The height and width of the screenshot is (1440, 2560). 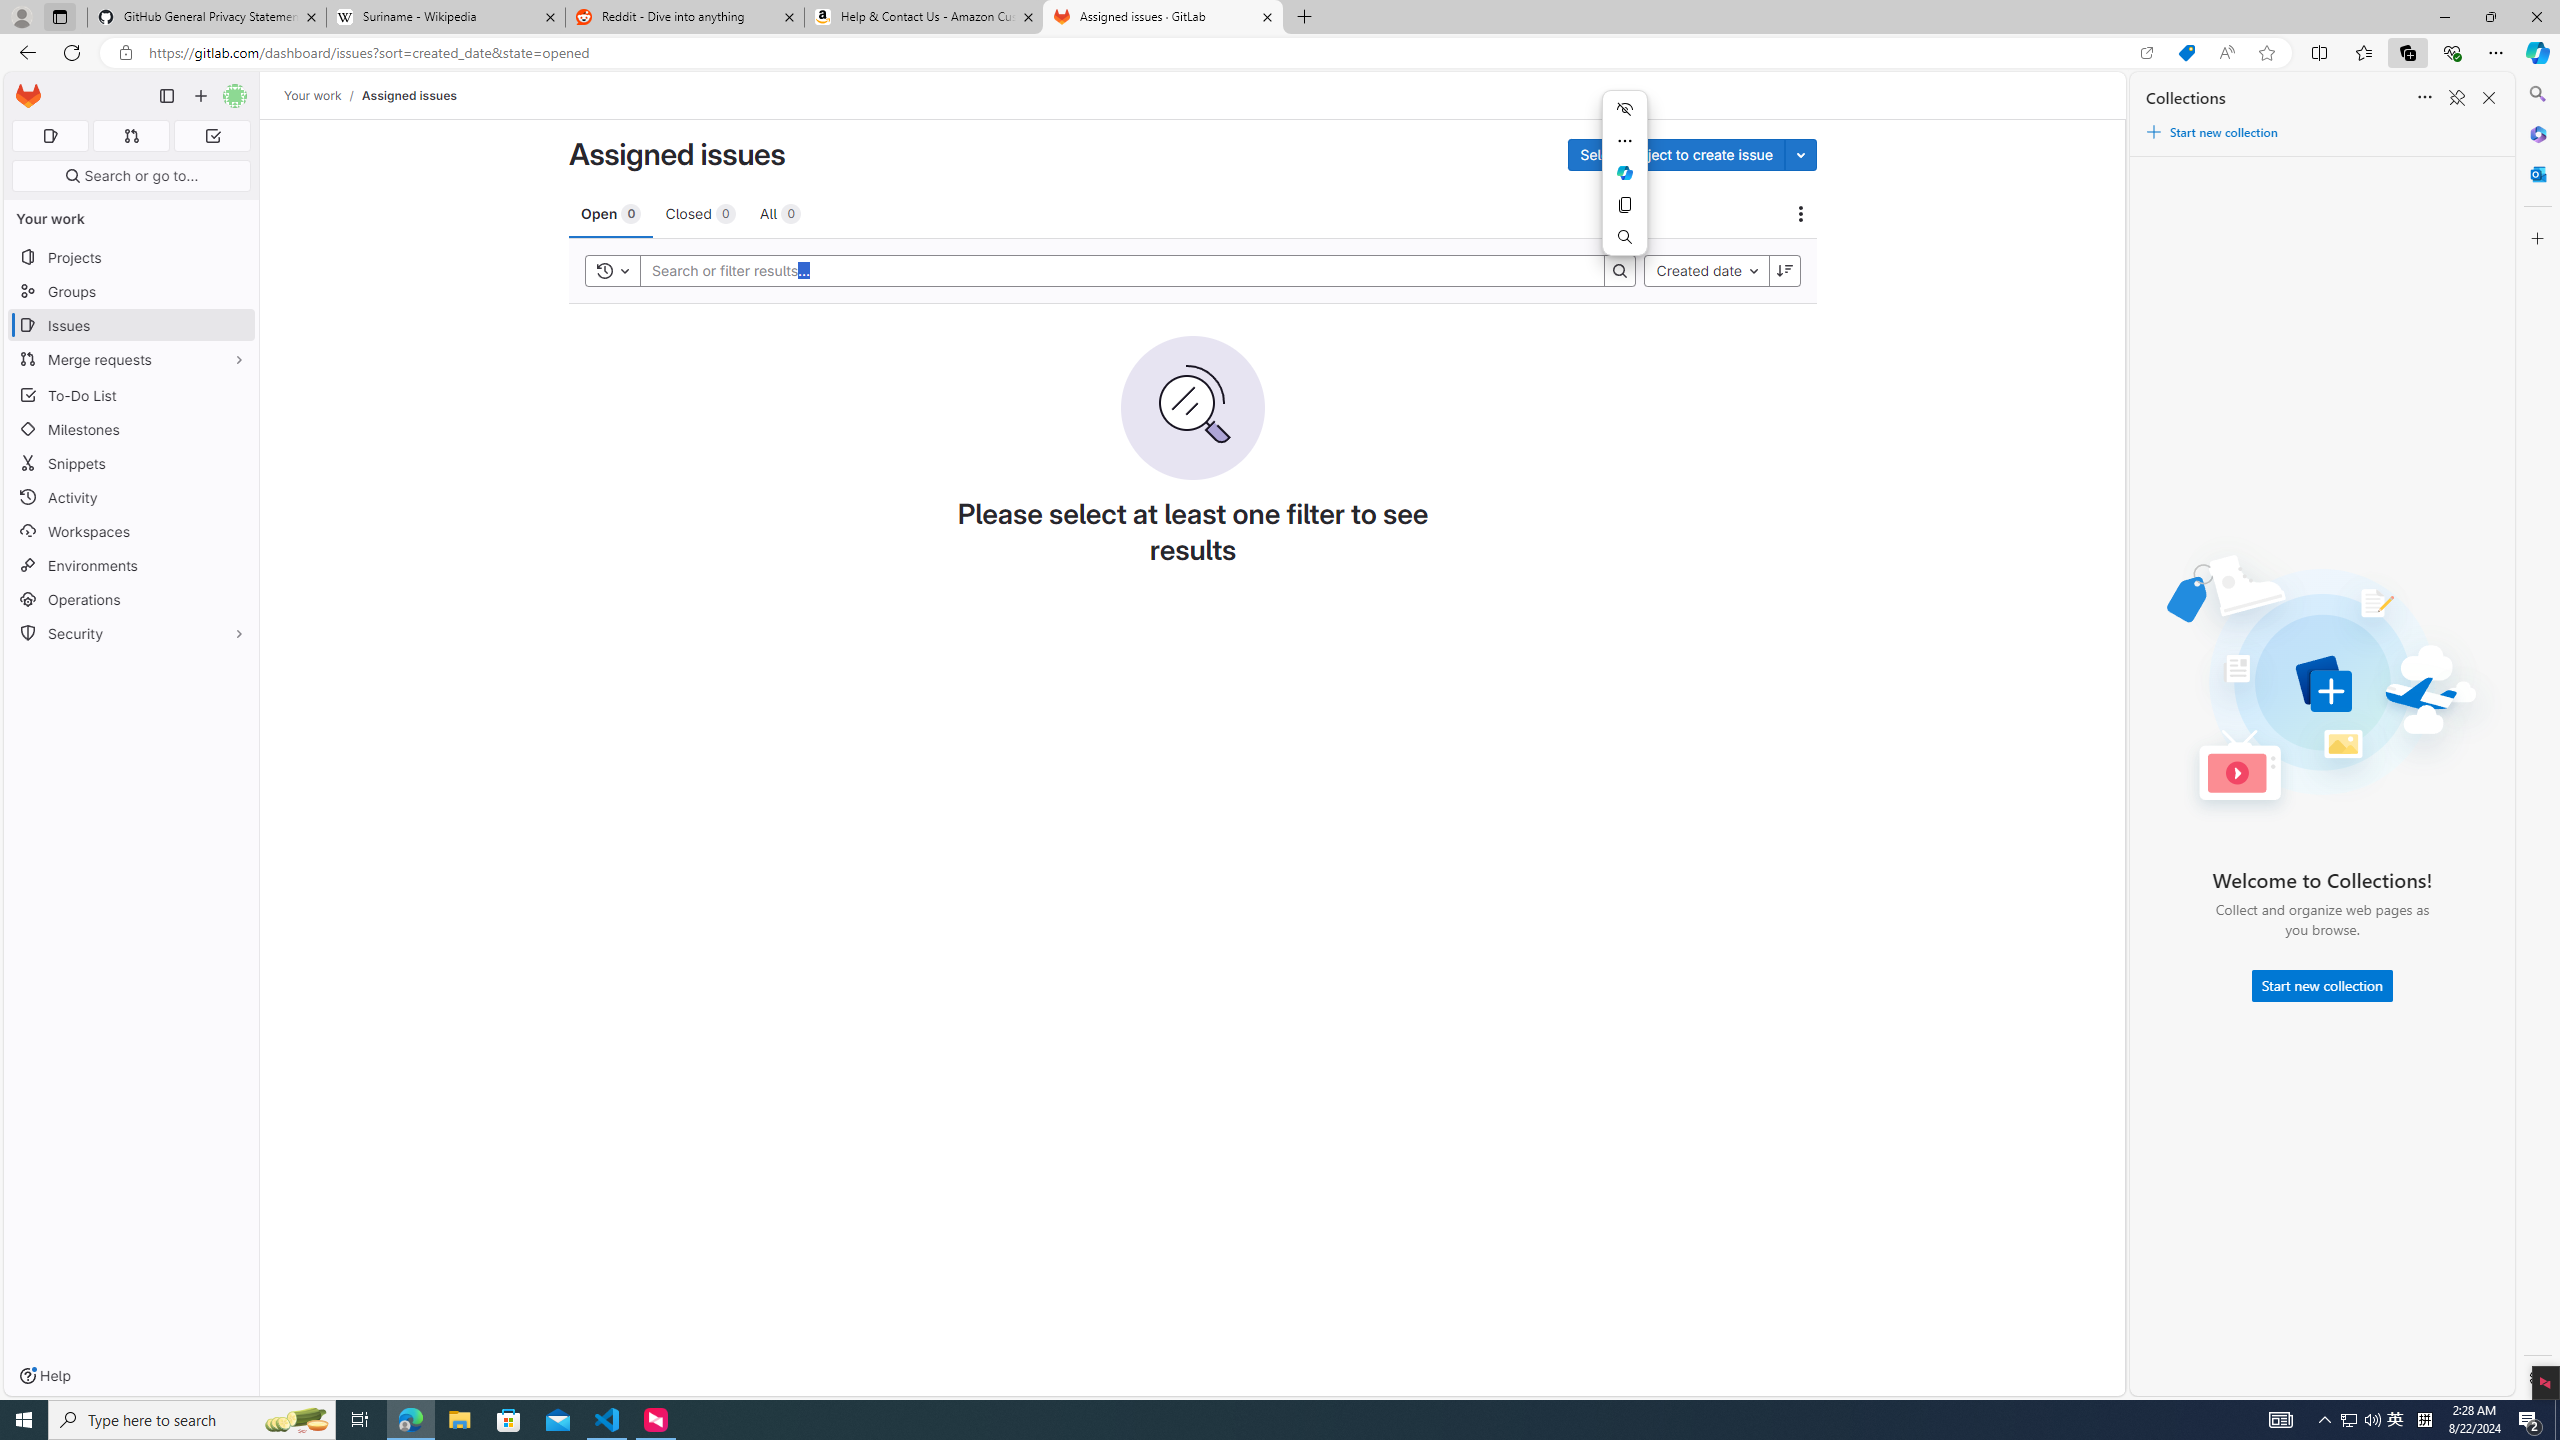 What do you see at coordinates (132, 462) in the screenshot?
I see `Snippets` at bounding box center [132, 462].